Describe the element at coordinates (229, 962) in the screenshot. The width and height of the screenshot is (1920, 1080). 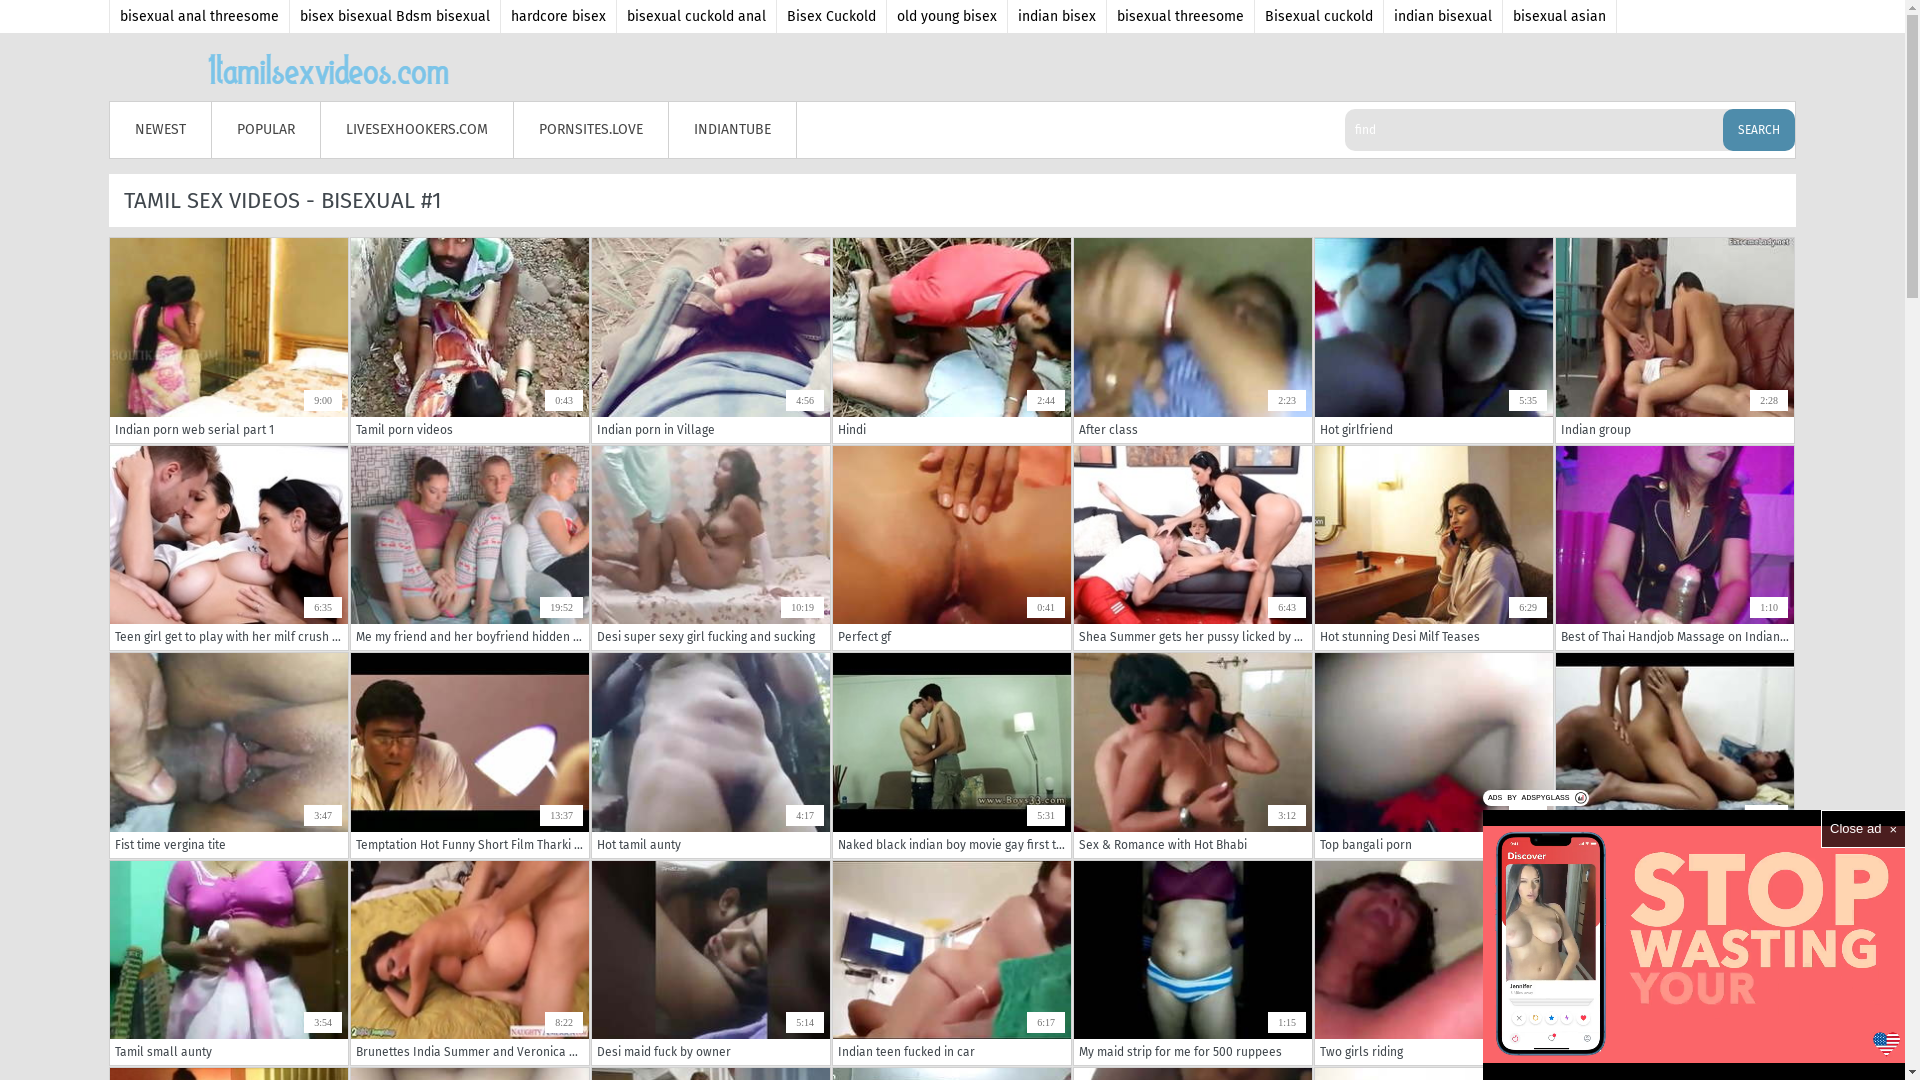
I see `3:54
Tamil small aunty` at that location.